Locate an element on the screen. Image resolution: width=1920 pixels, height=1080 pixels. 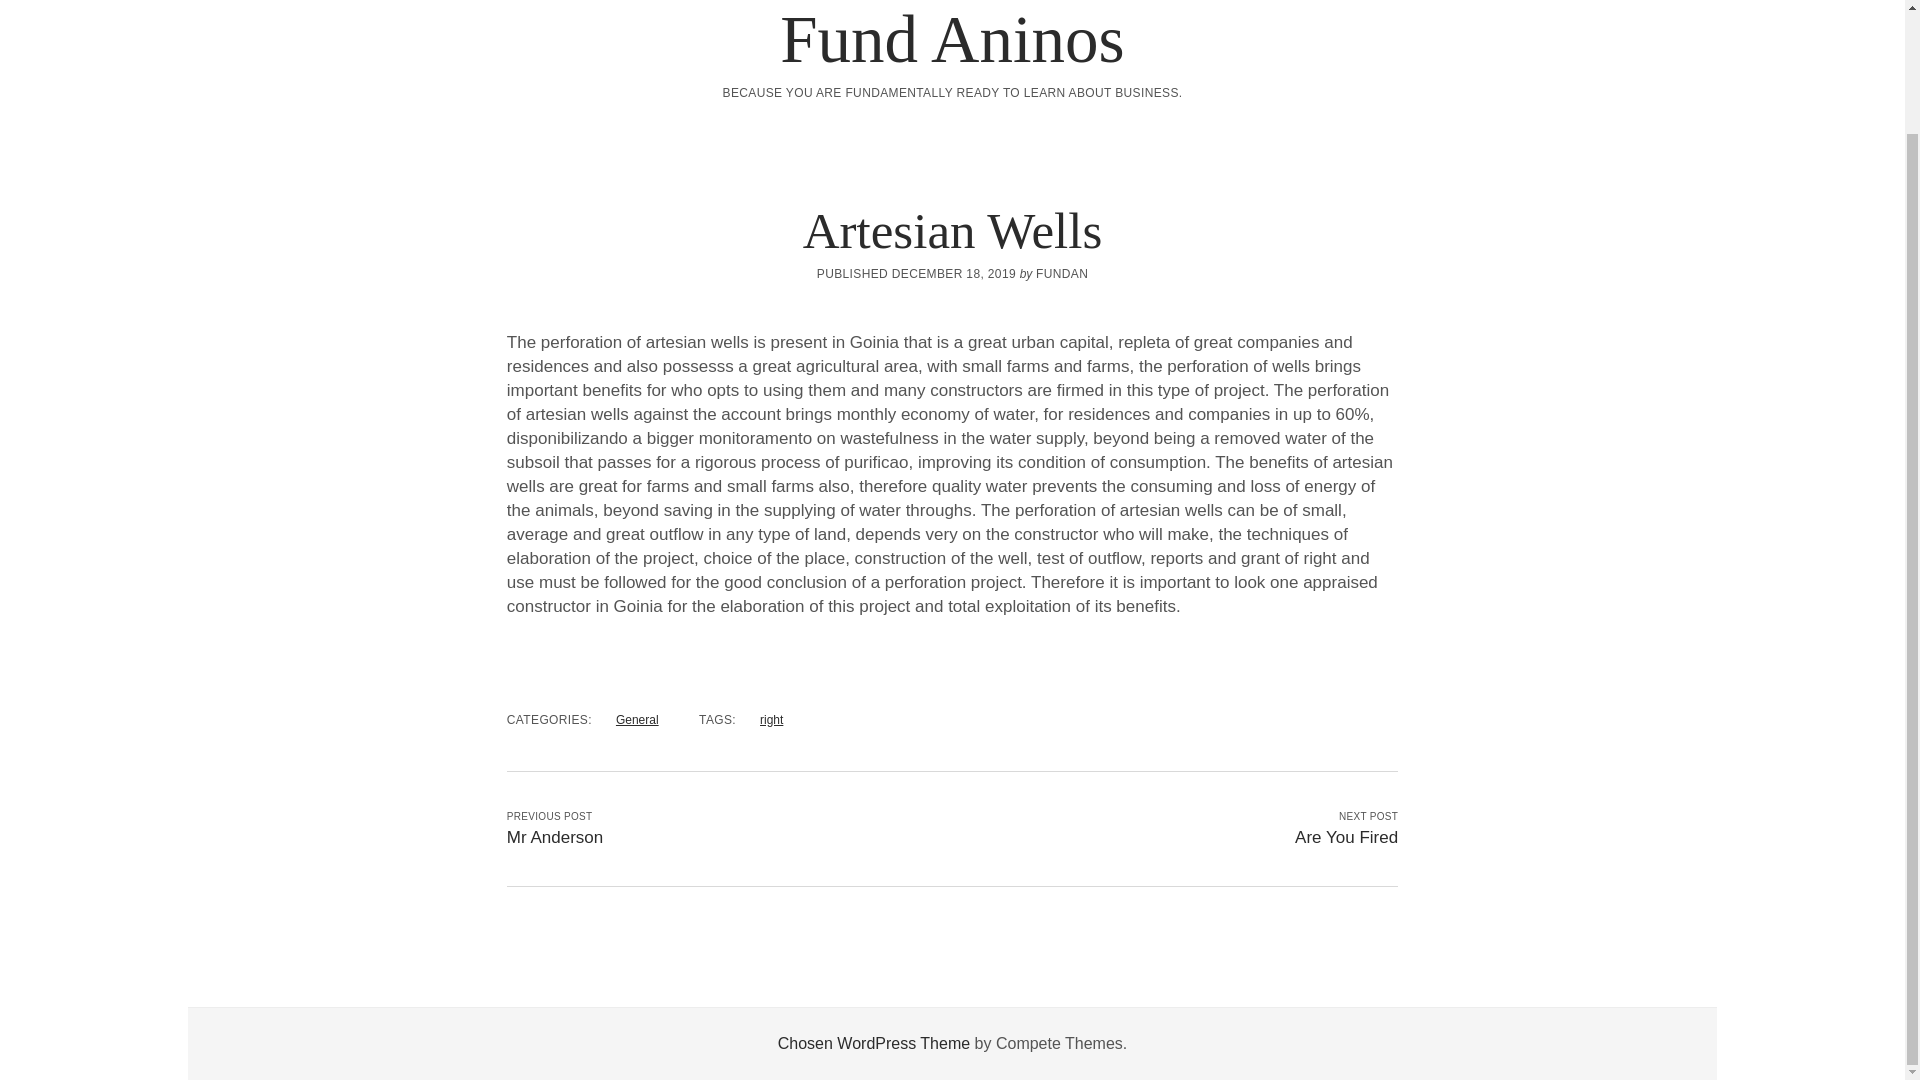
Fund Aninos is located at coordinates (951, 38).